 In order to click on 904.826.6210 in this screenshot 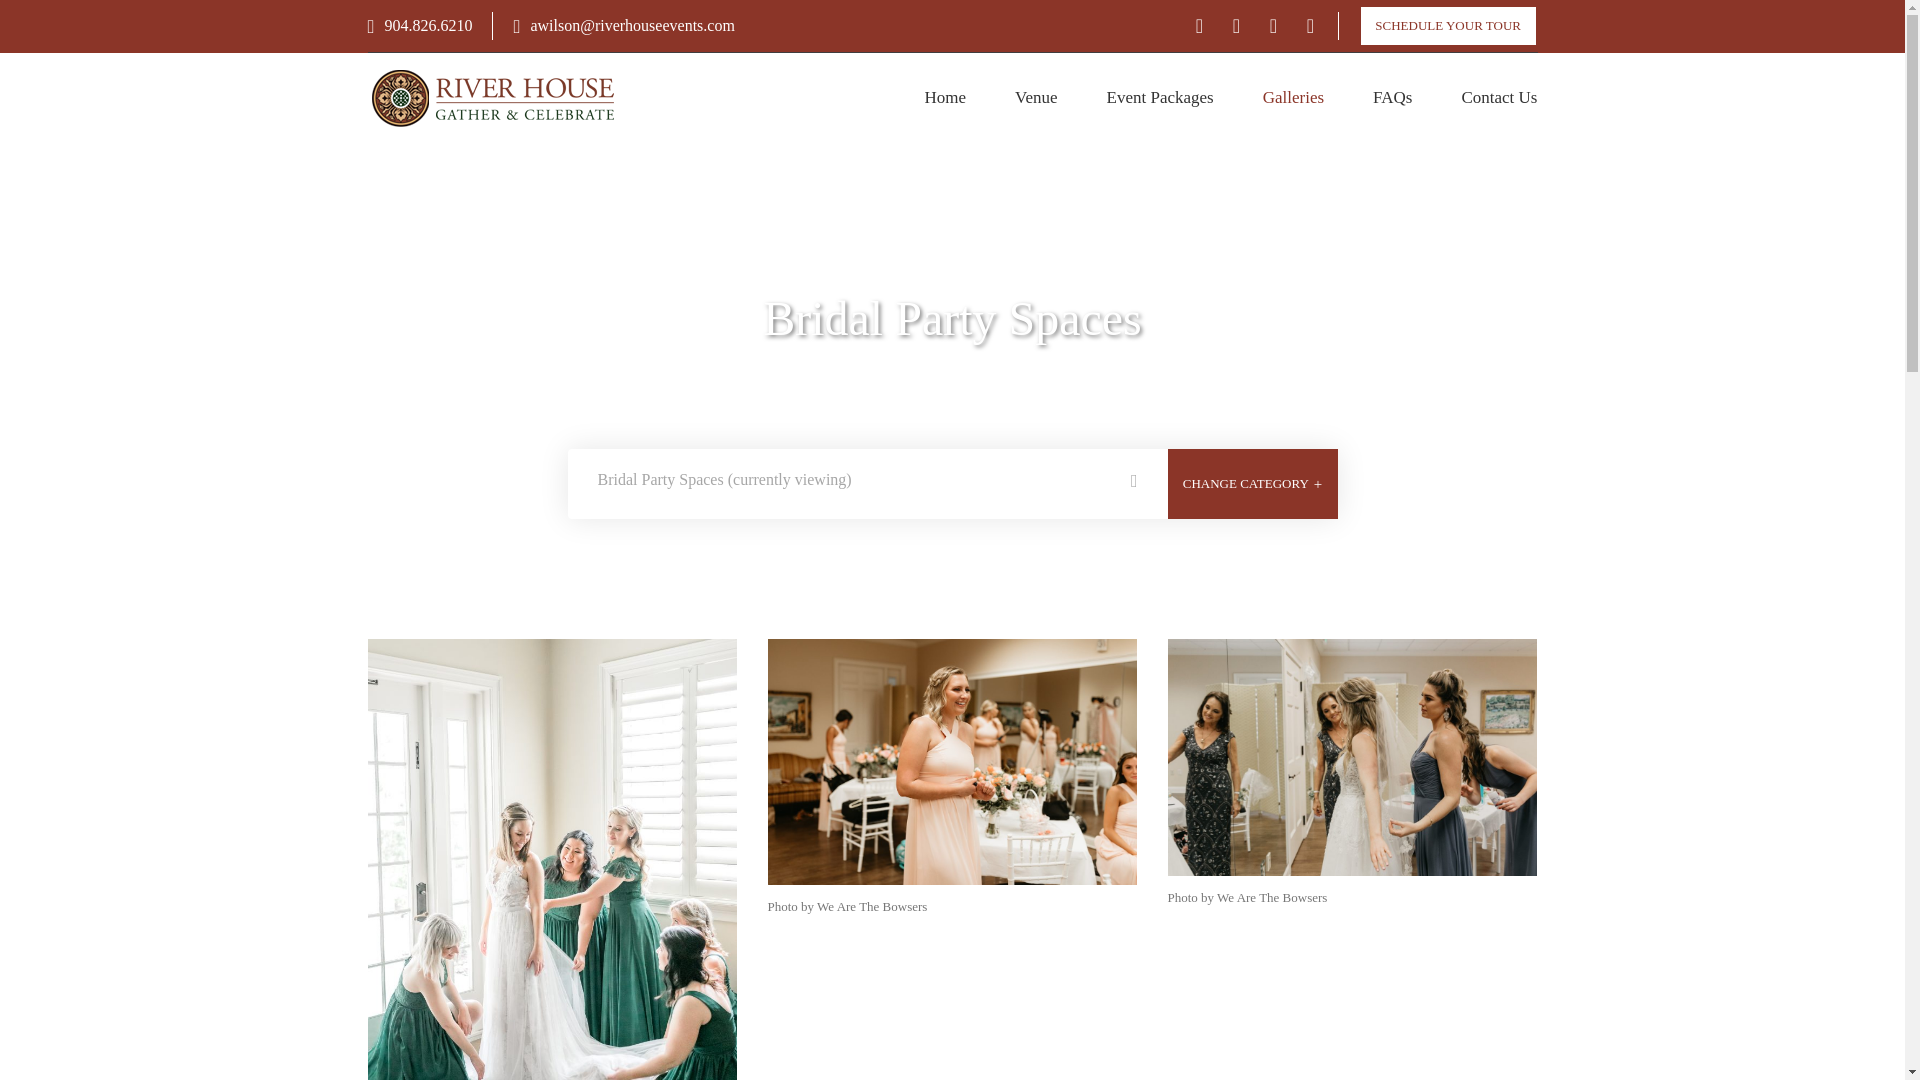, I will do `click(420, 25)`.